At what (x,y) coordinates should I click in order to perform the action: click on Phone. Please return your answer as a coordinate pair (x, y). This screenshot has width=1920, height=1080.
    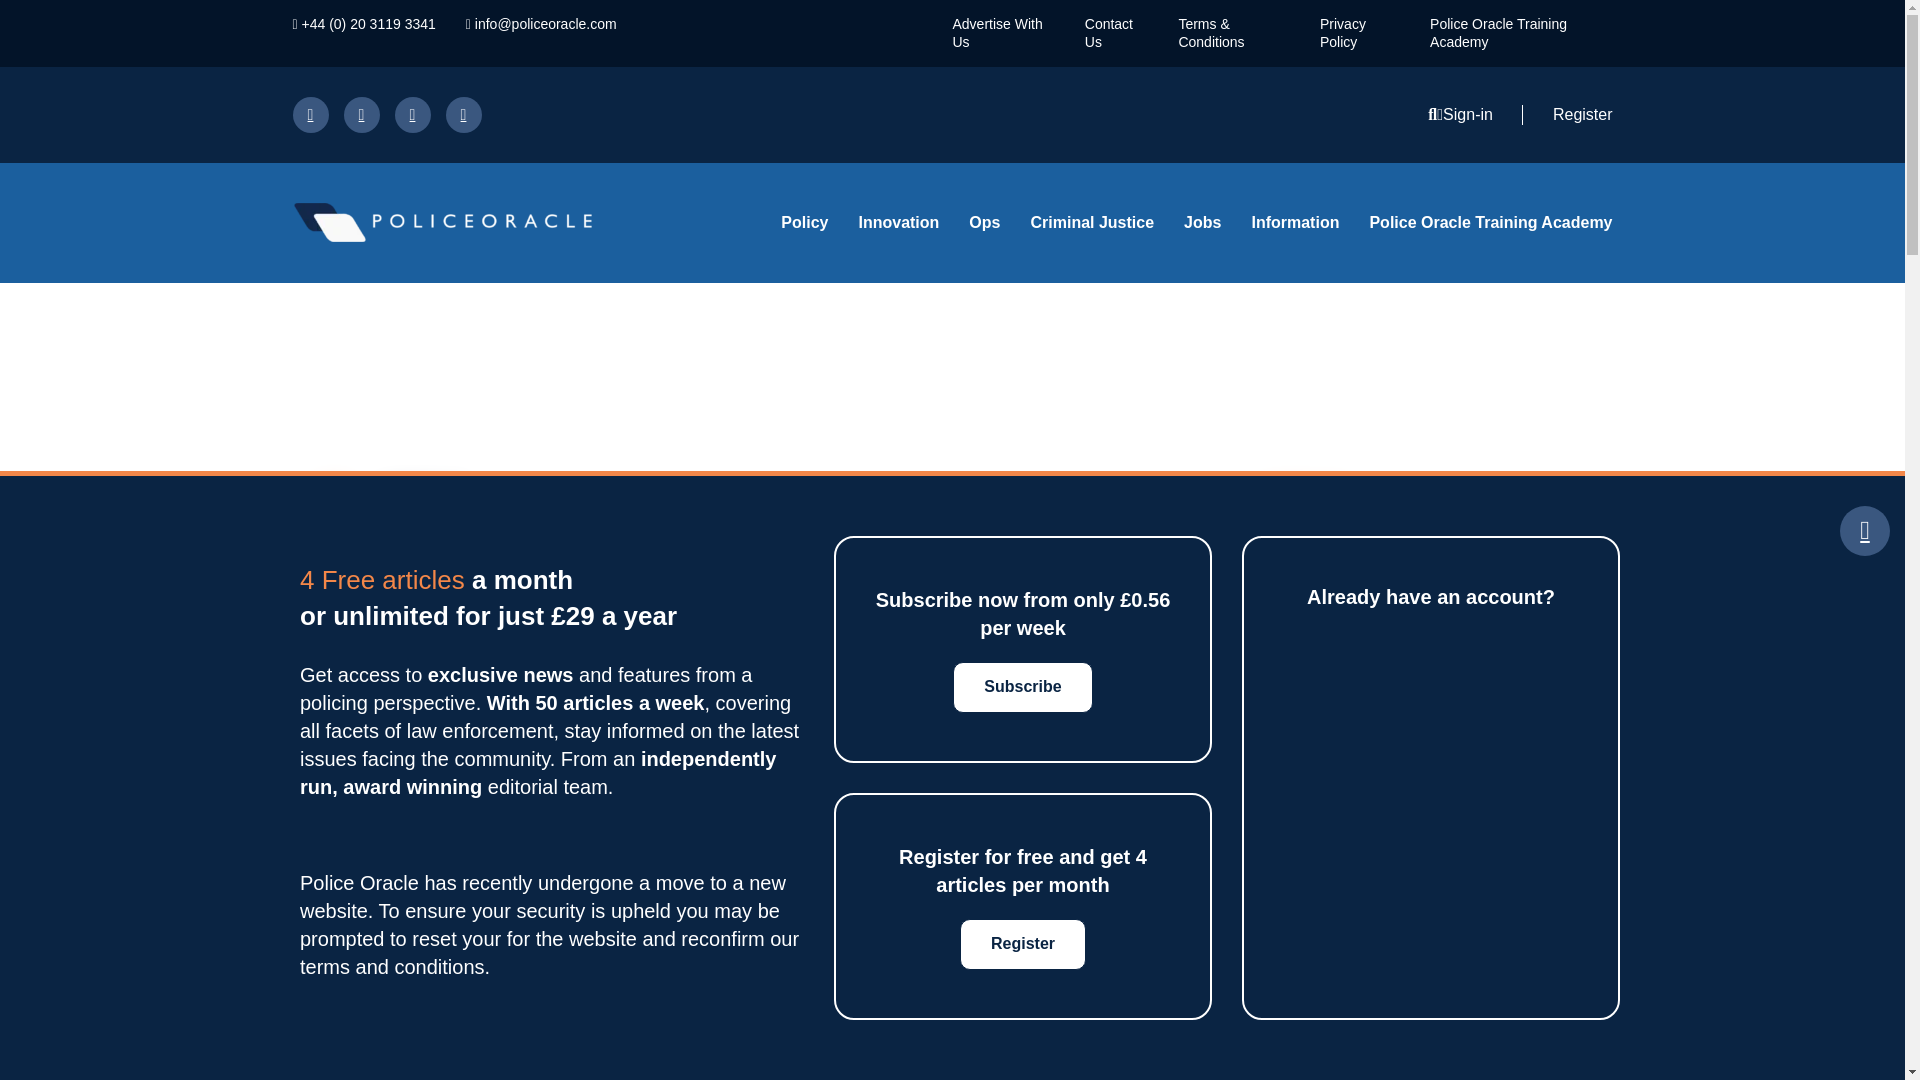
    Looking at the image, I should click on (412, 114).